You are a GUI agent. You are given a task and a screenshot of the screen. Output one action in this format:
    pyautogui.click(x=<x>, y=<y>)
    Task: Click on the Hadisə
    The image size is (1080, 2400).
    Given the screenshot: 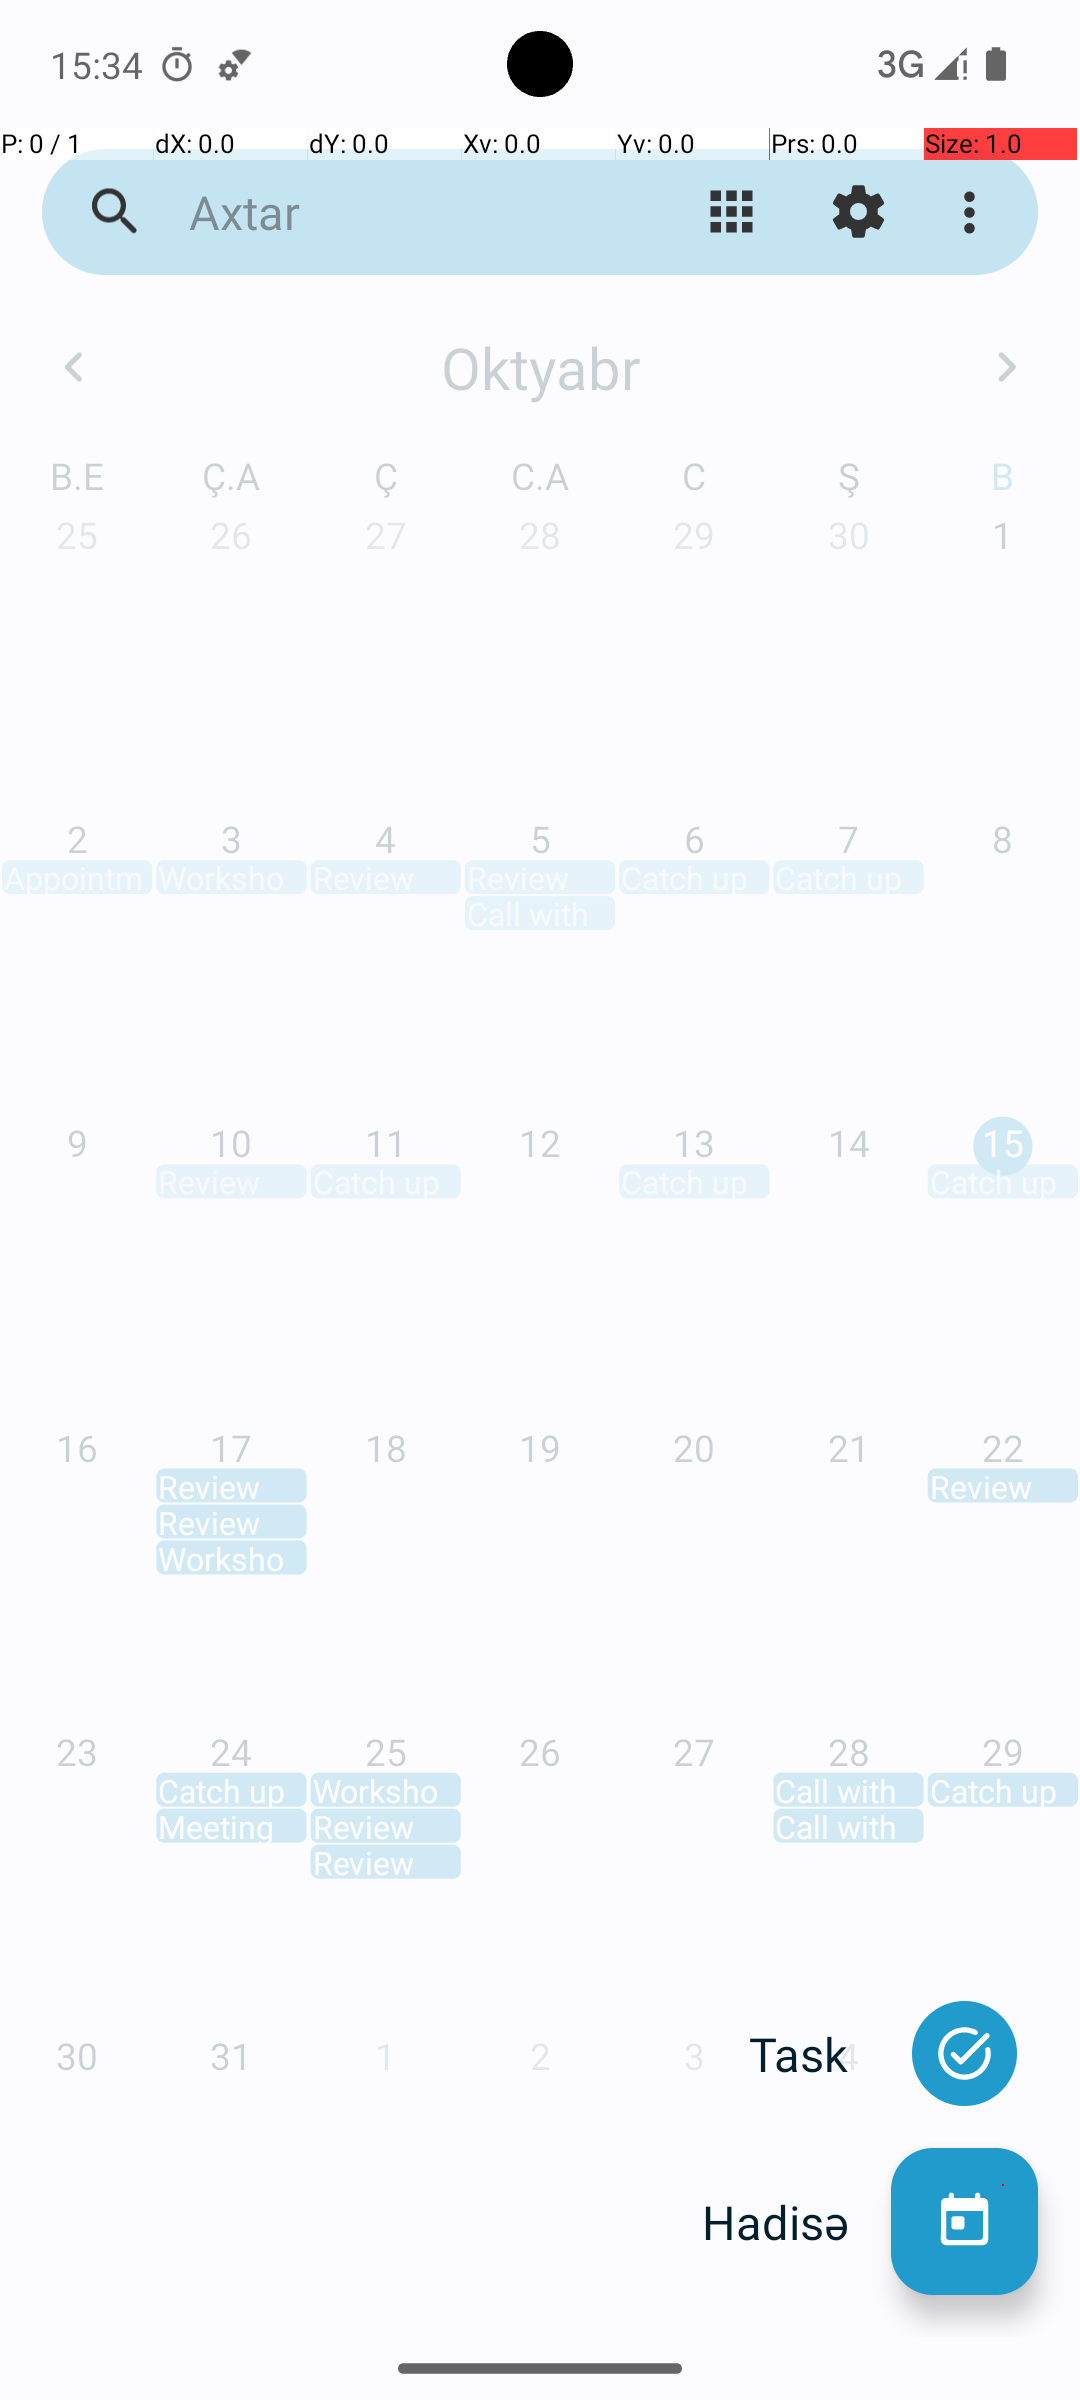 What is the action you would take?
    pyautogui.click(x=796, y=2222)
    